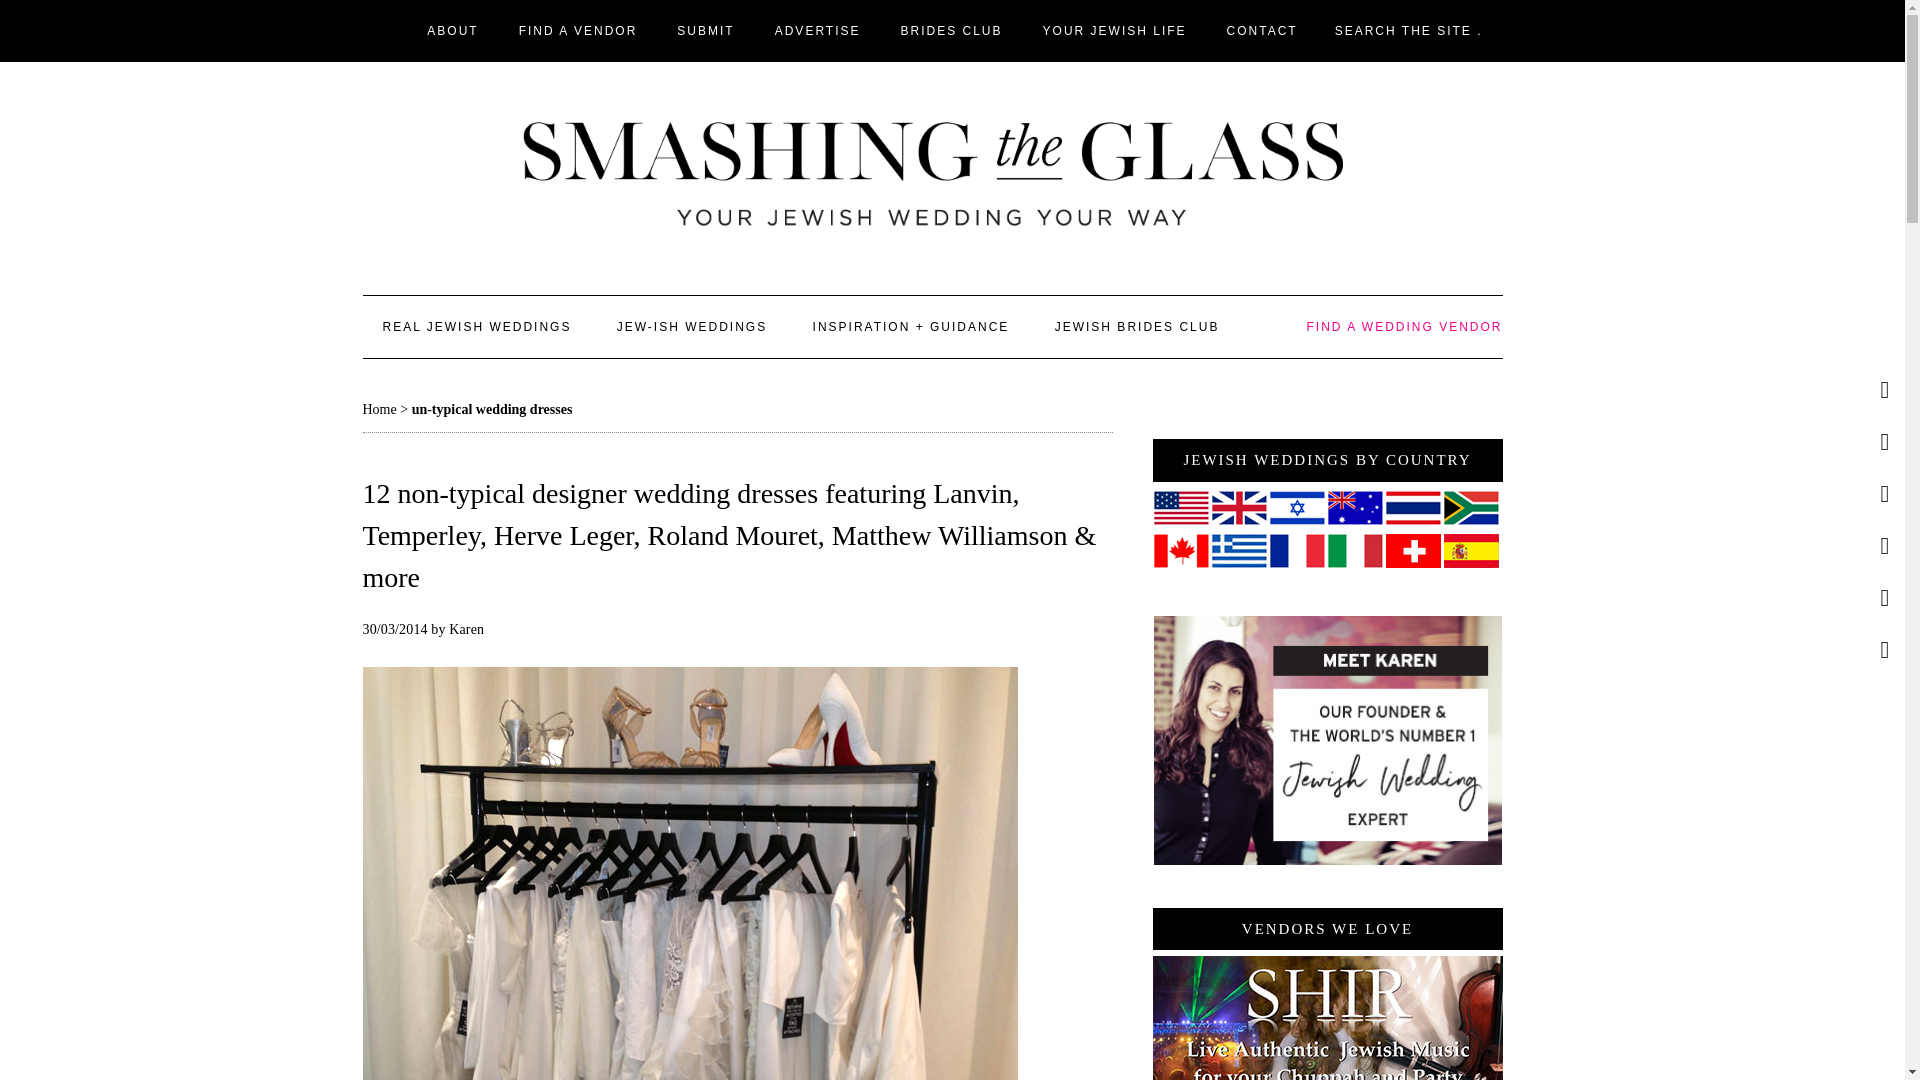 The height and width of the screenshot is (1080, 1920). What do you see at coordinates (692, 326) in the screenshot?
I see `JEW-ISH WEDDINGS` at bounding box center [692, 326].